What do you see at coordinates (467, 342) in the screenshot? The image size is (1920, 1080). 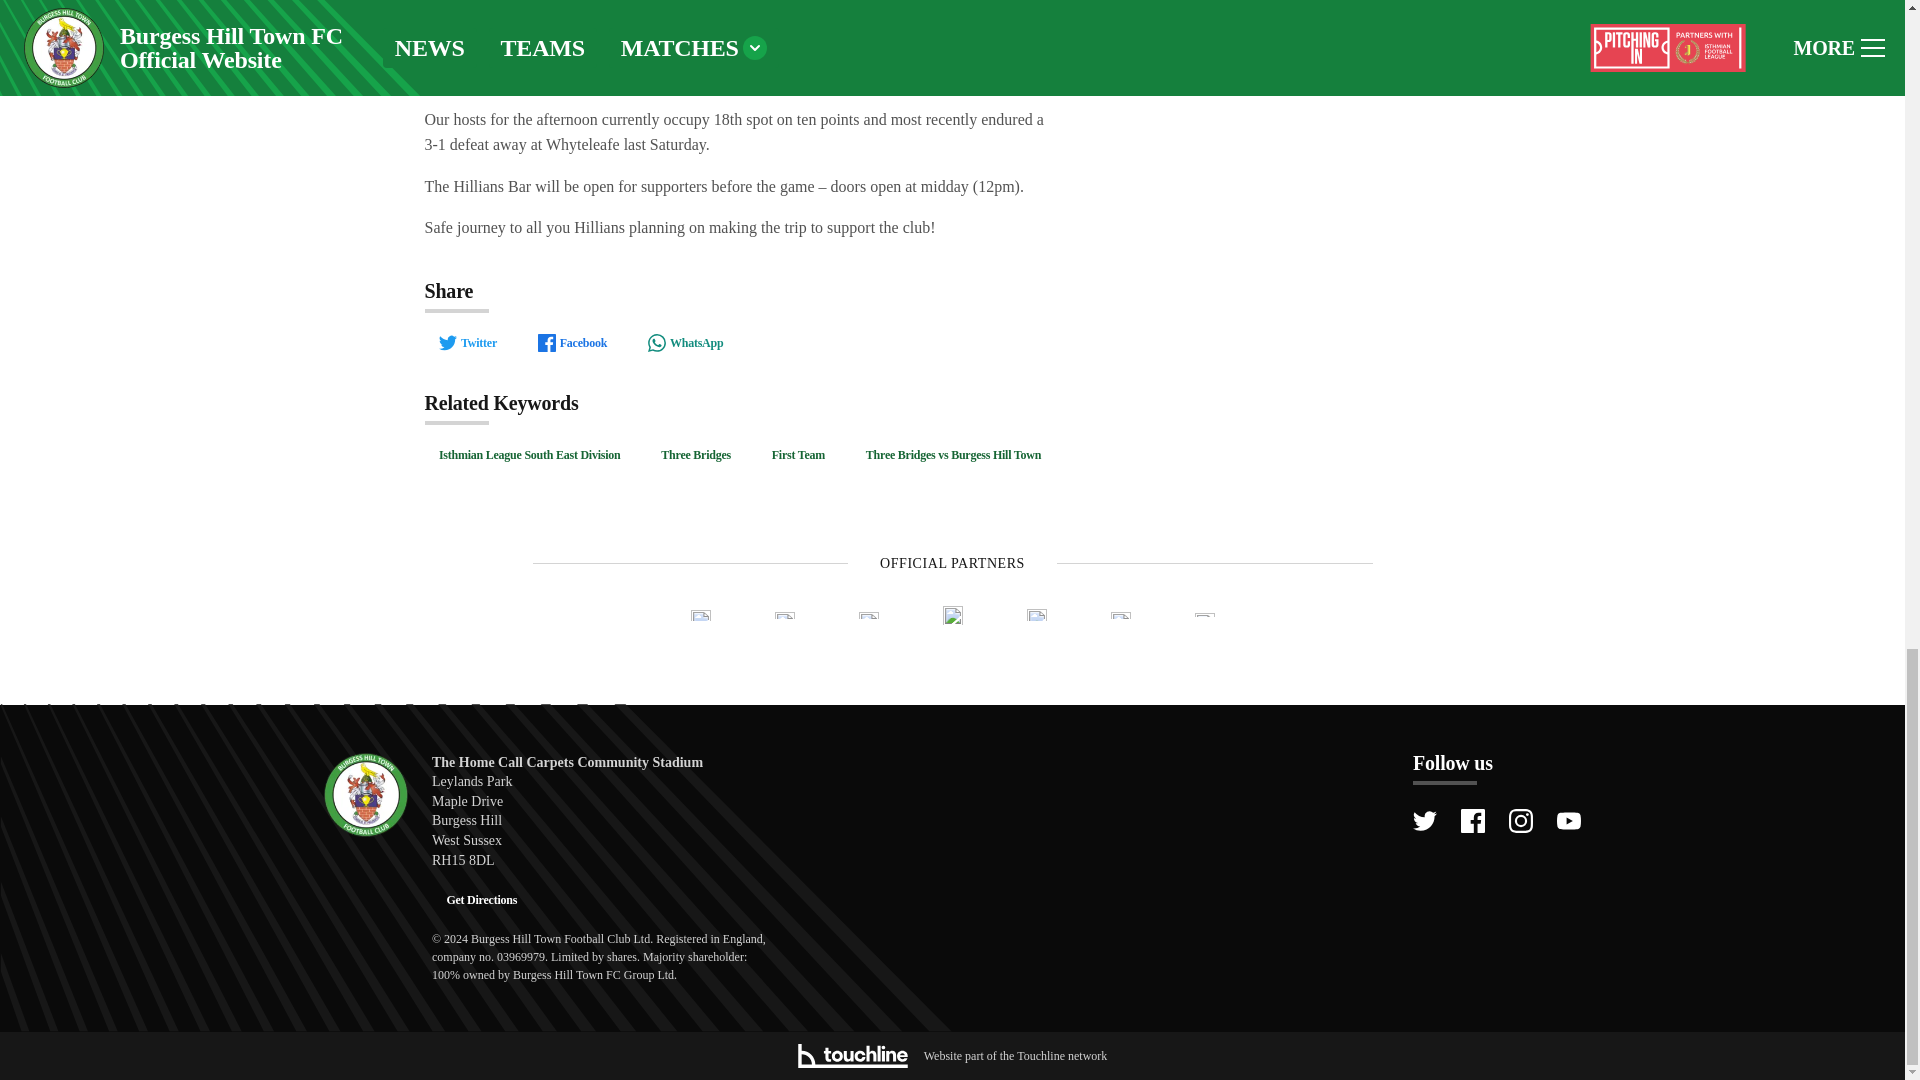 I see `Twitter` at bounding box center [467, 342].